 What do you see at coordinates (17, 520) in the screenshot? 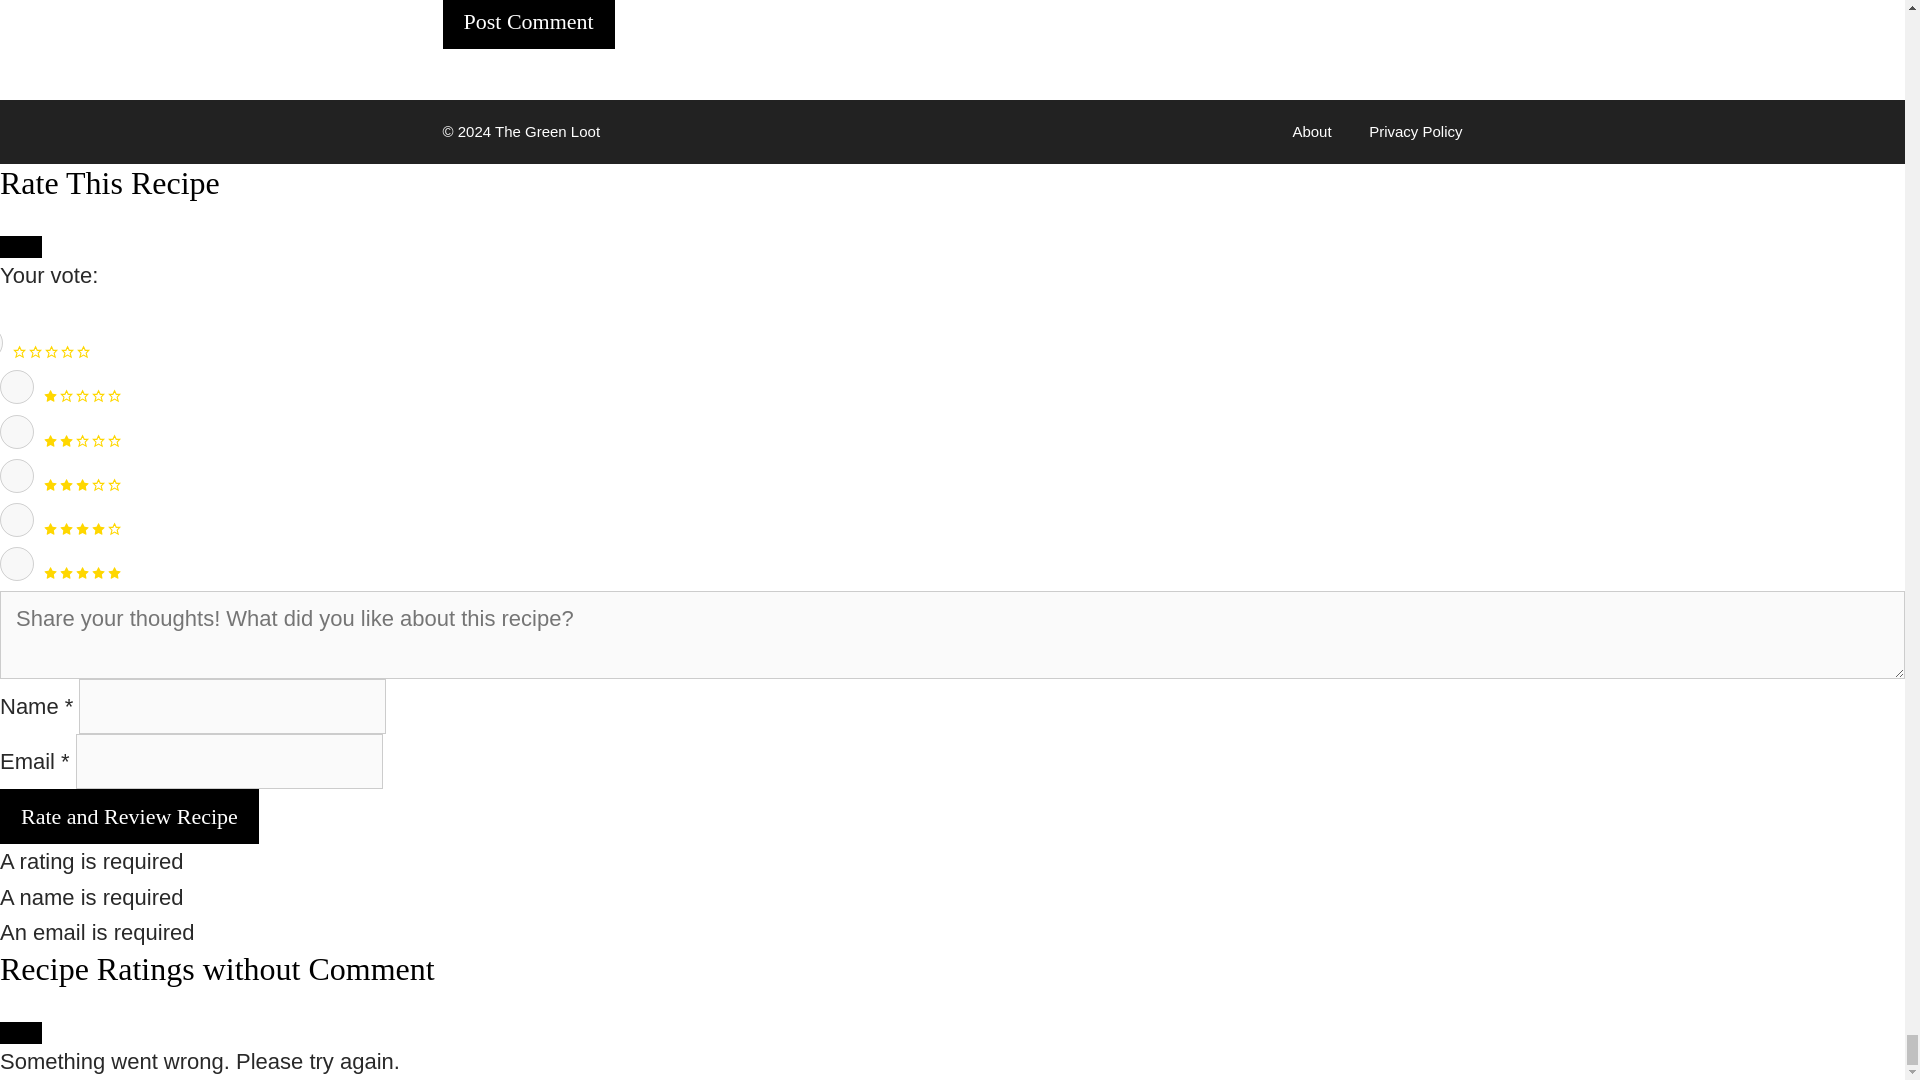
I see `4` at bounding box center [17, 520].